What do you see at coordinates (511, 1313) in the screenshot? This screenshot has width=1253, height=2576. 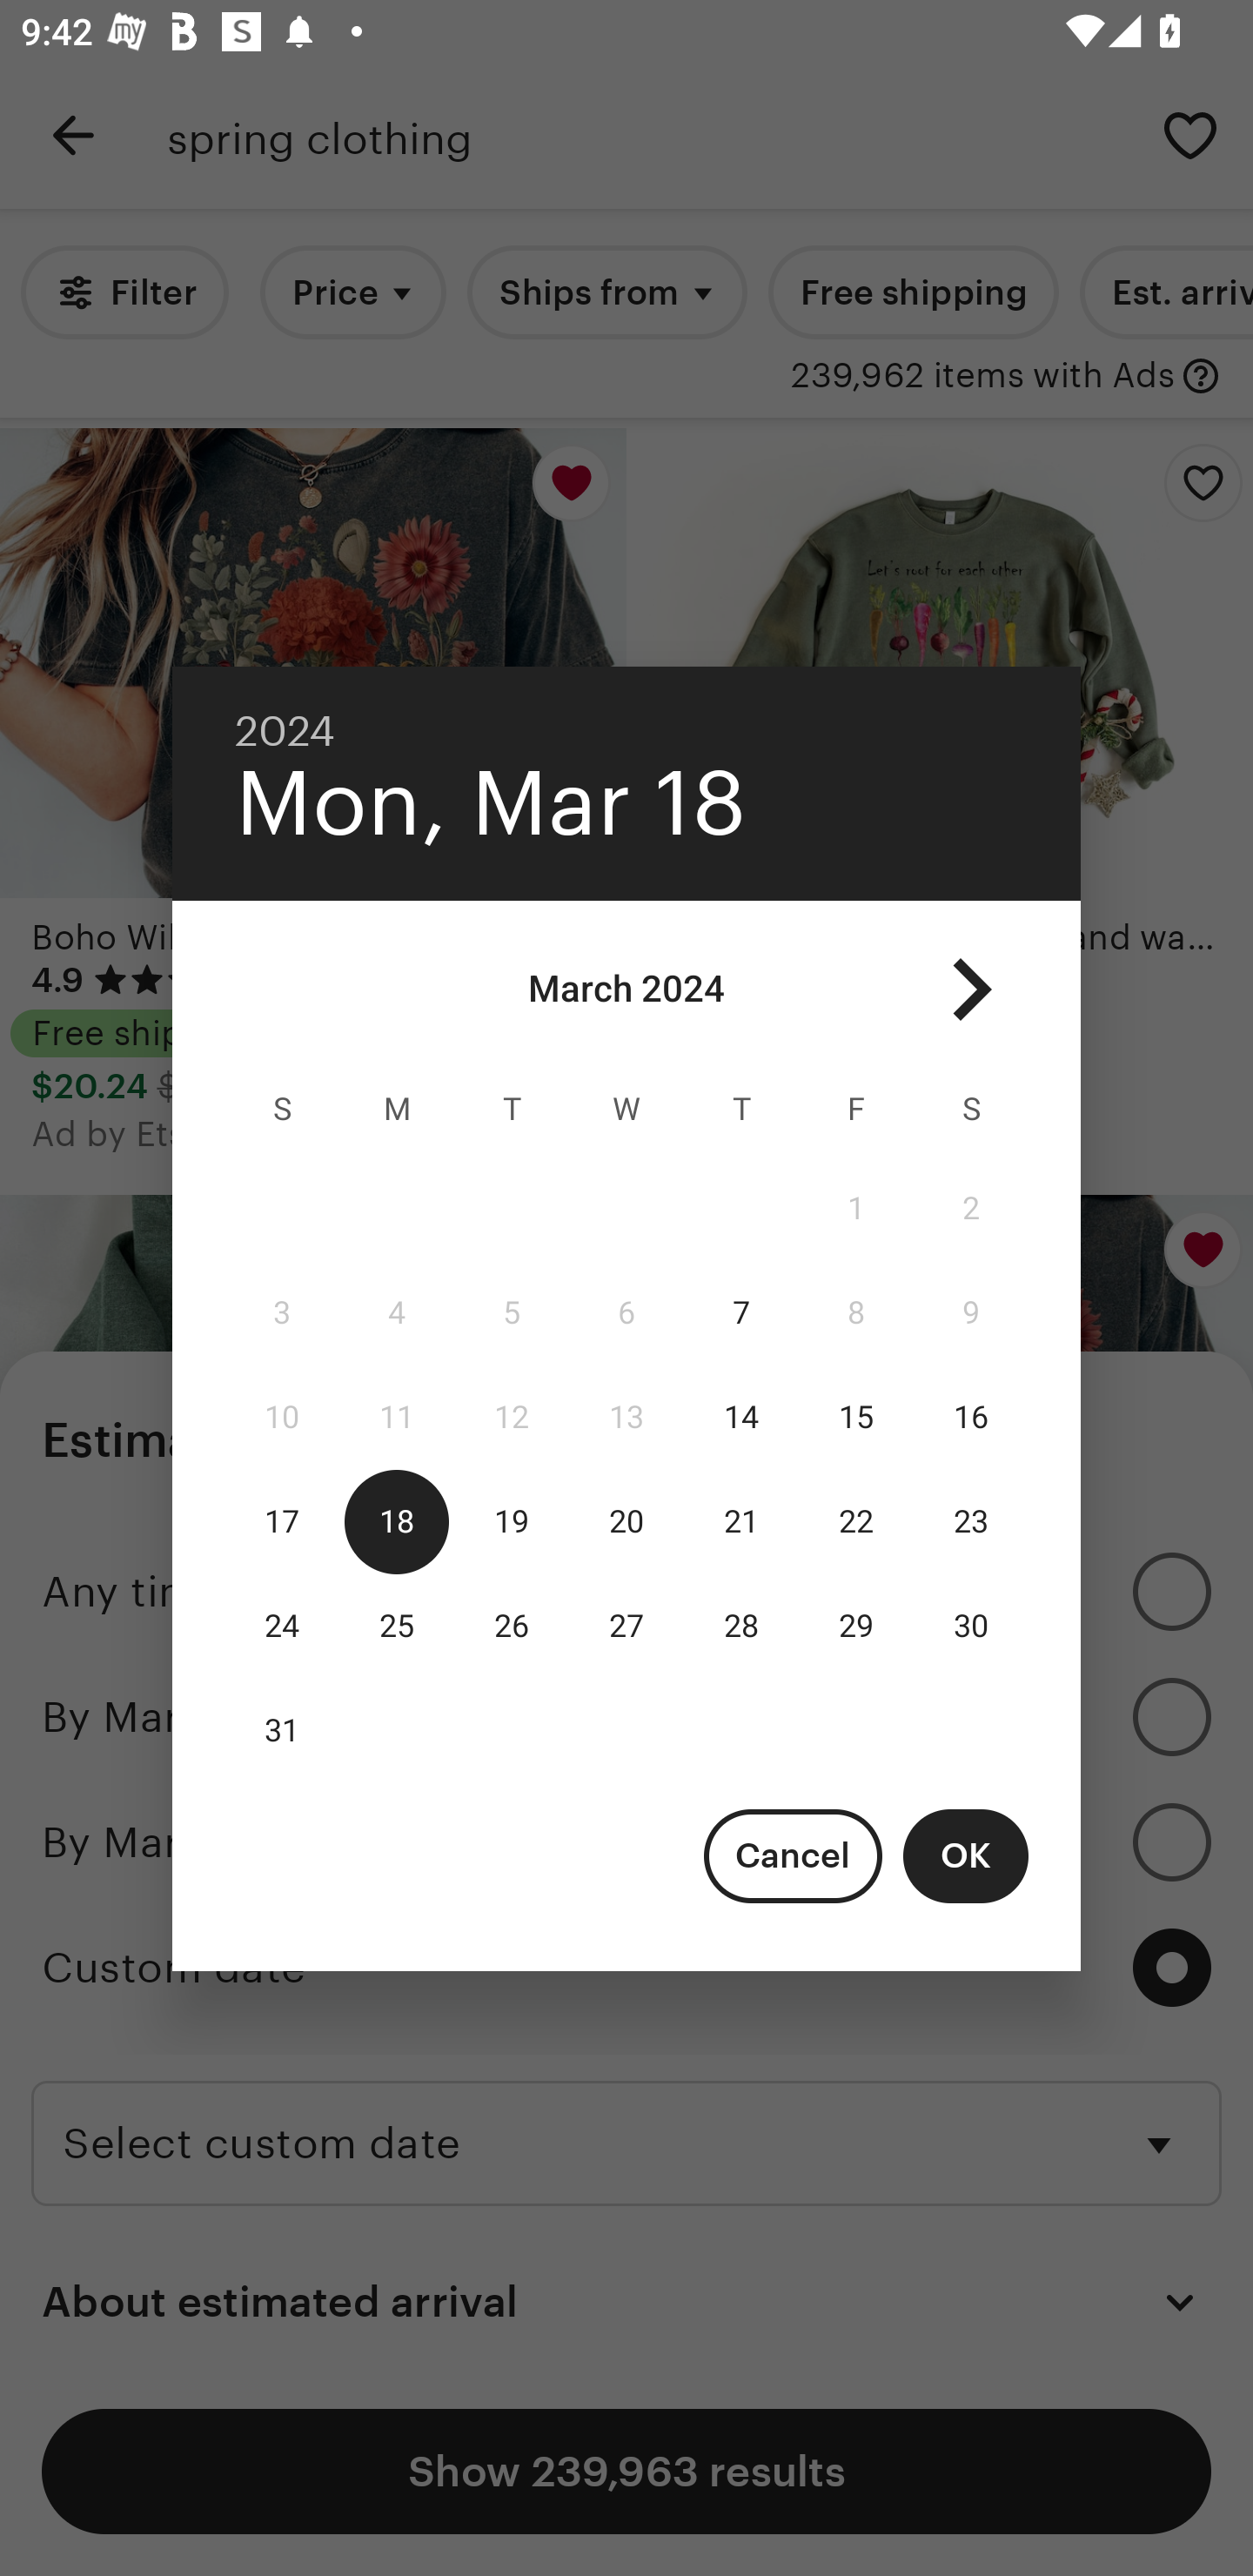 I see `5 05 March 2024` at bounding box center [511, 1313].